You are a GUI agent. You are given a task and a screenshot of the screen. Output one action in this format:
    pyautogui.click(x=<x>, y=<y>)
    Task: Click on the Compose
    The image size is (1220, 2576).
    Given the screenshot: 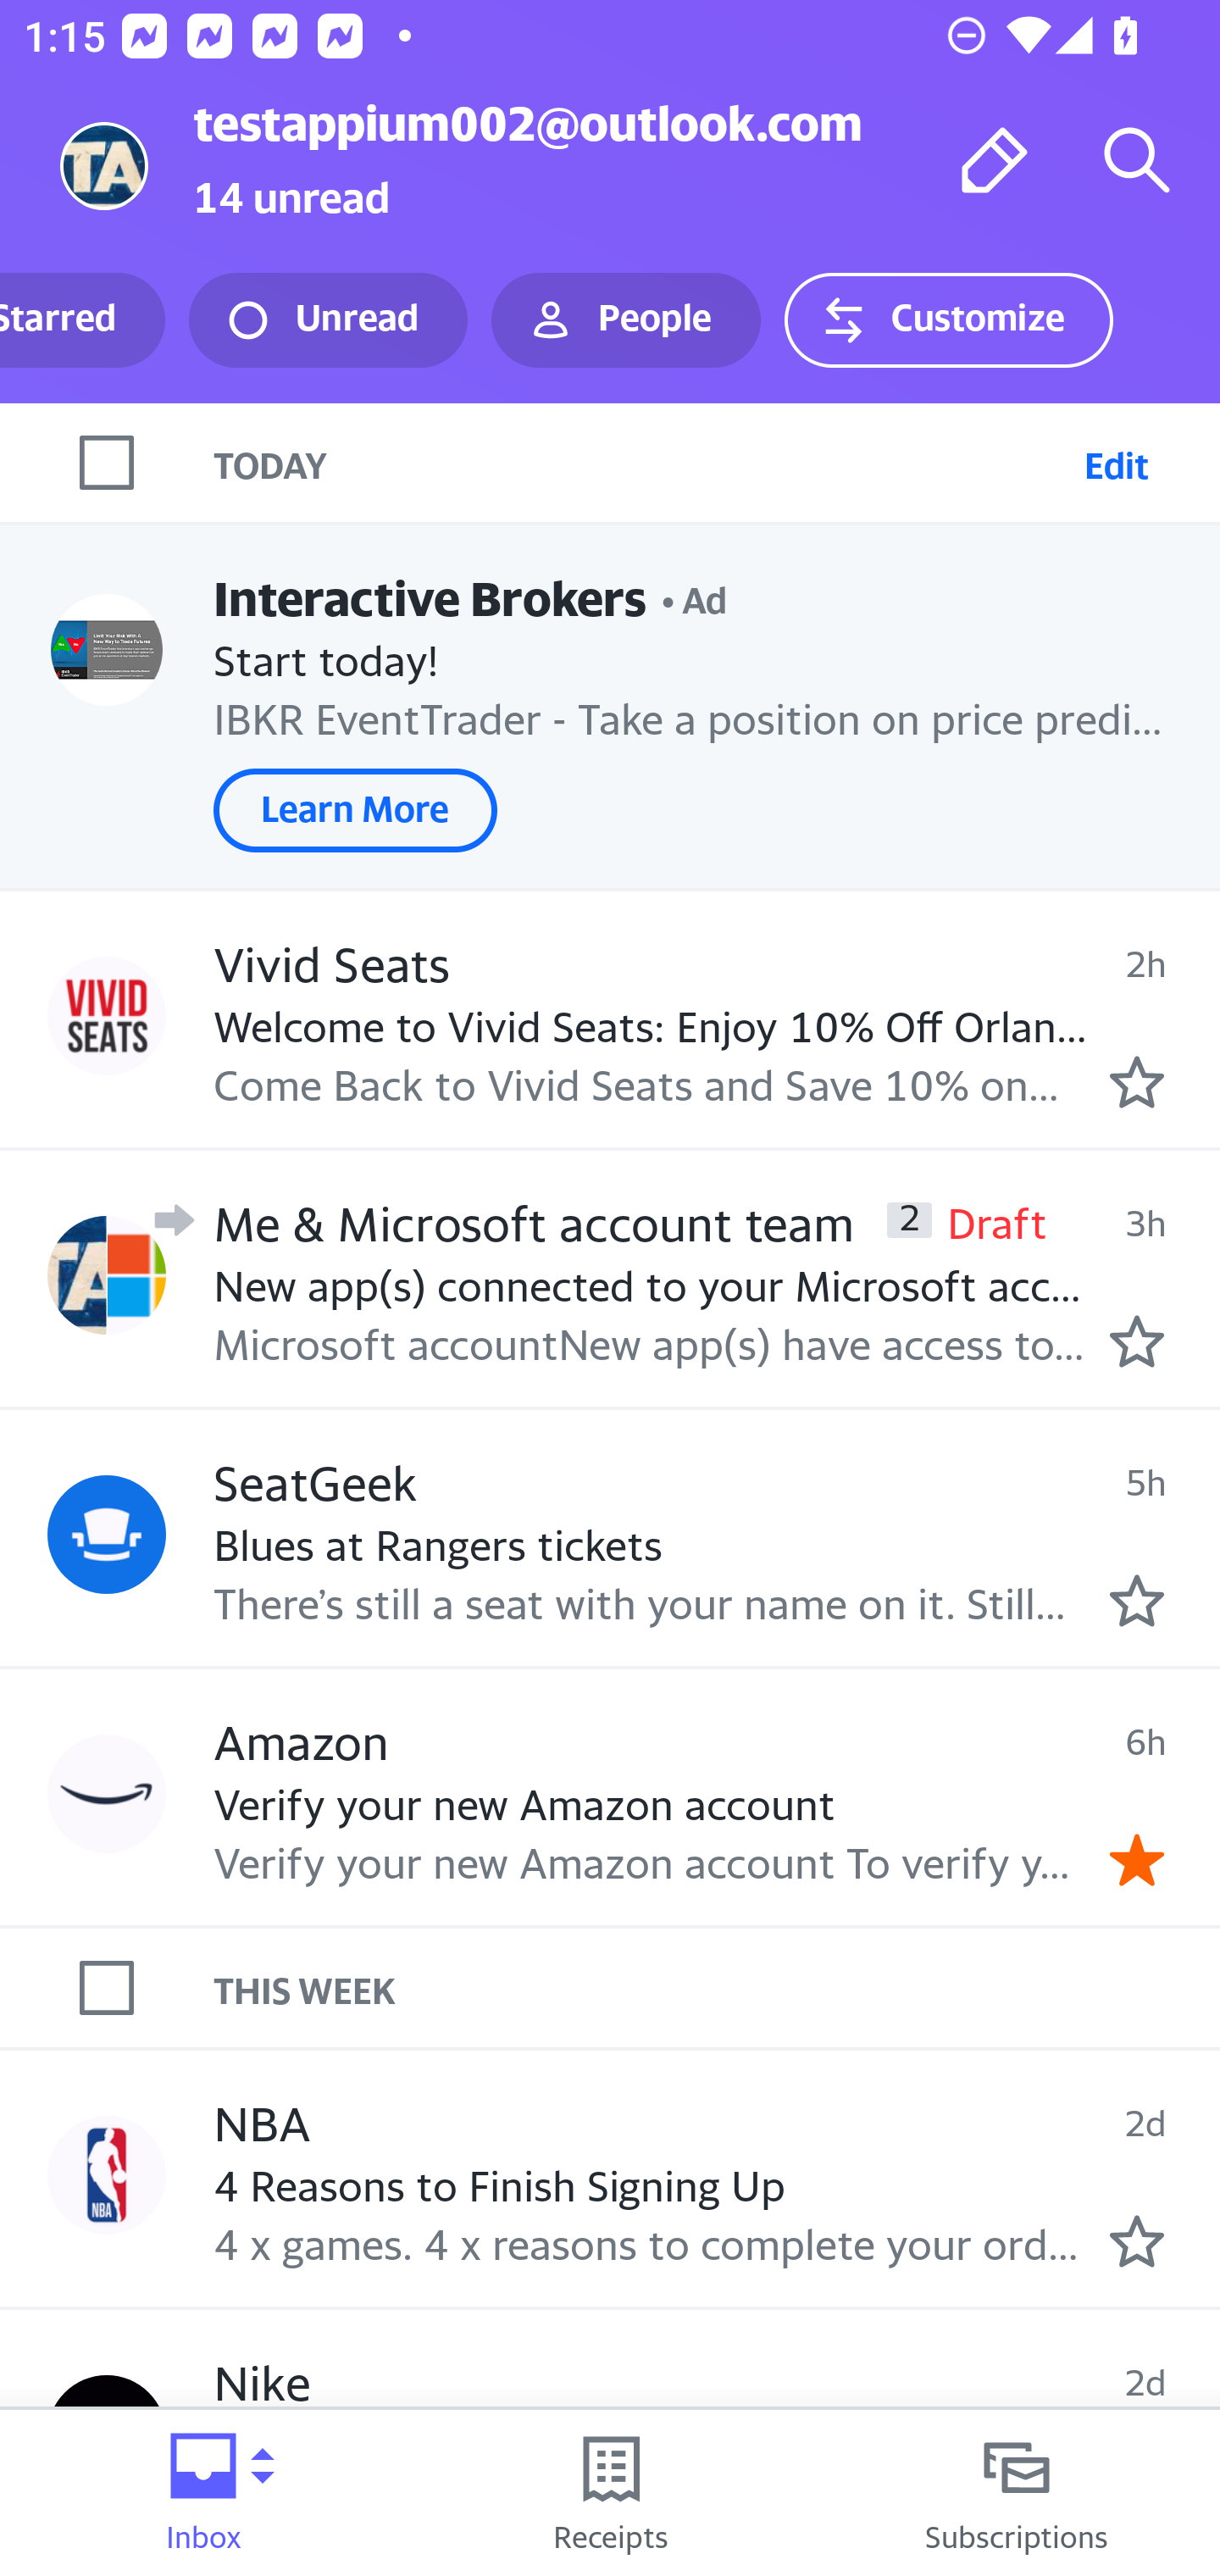 What is the action you would take?
    pyautogui.click(x=995, y=159)
    